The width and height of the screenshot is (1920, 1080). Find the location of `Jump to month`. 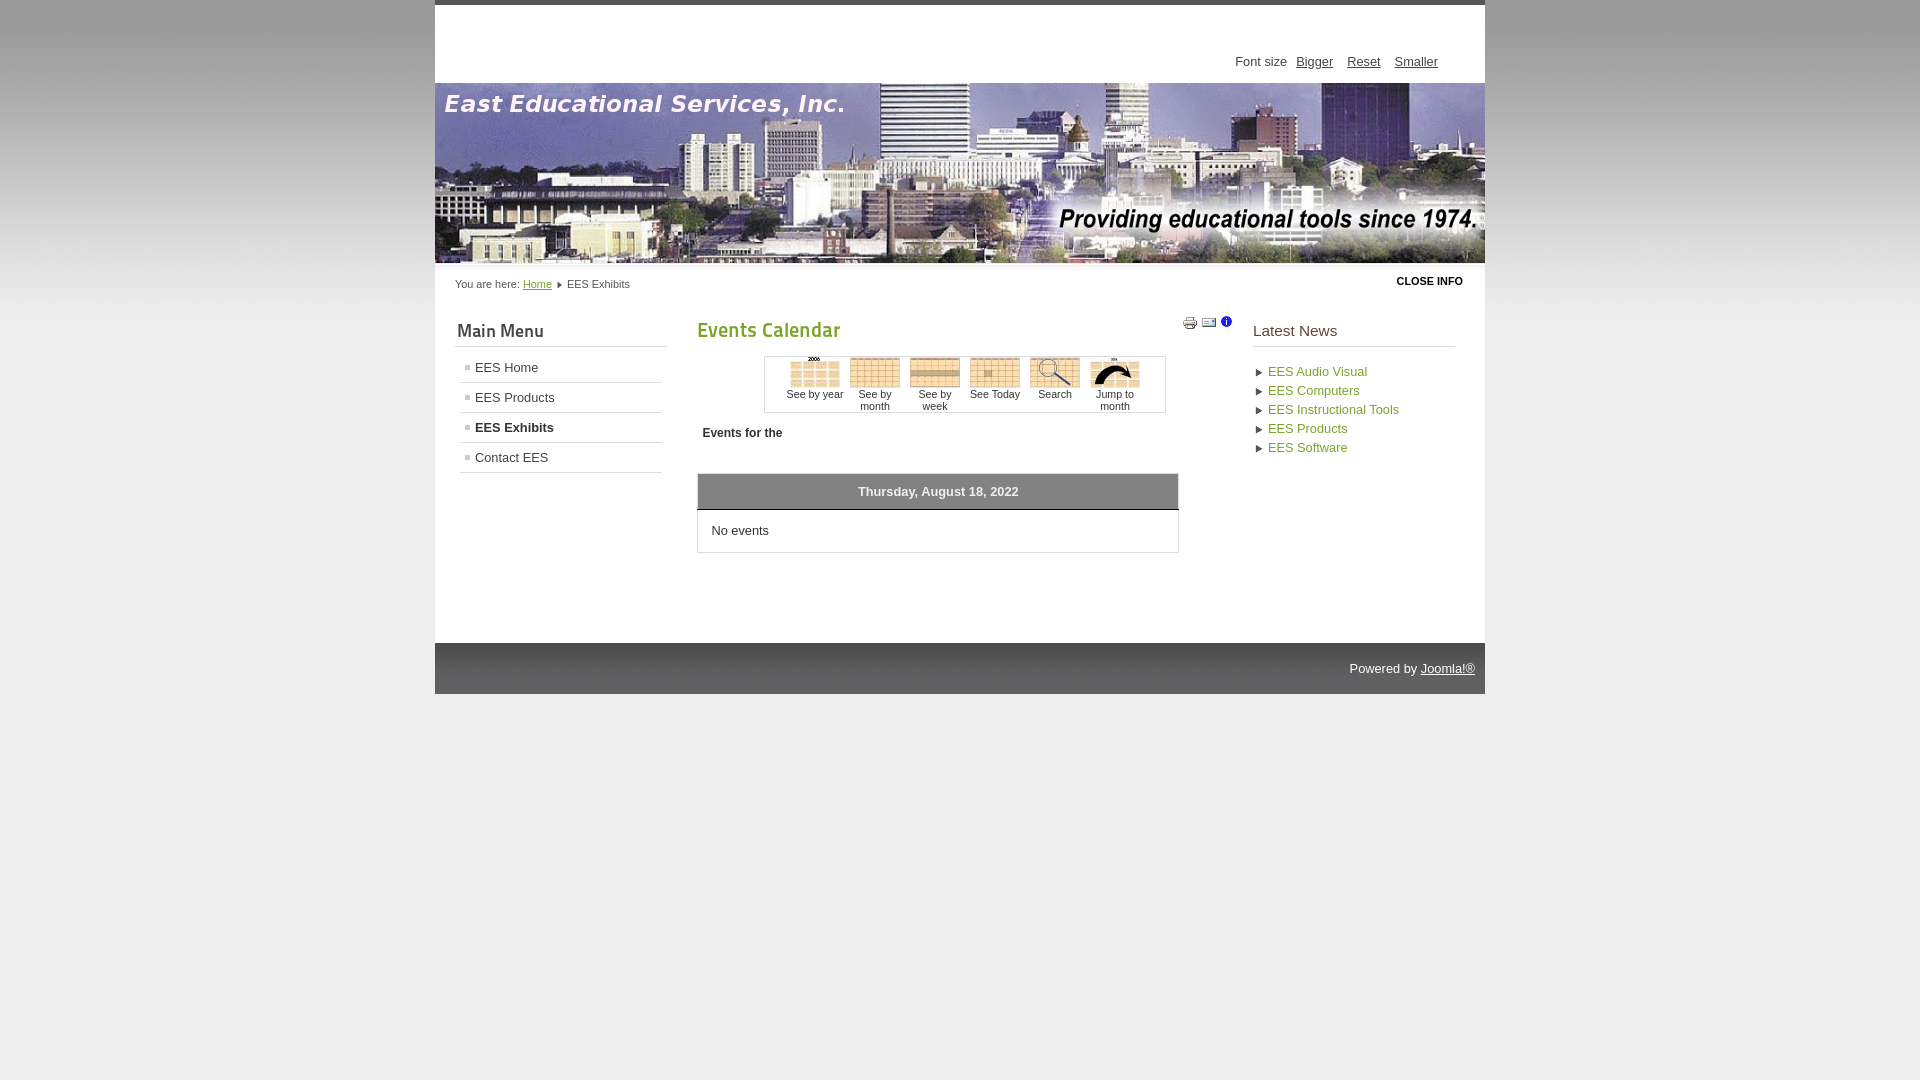

Jump to month is located at coordinates (1115, 384).